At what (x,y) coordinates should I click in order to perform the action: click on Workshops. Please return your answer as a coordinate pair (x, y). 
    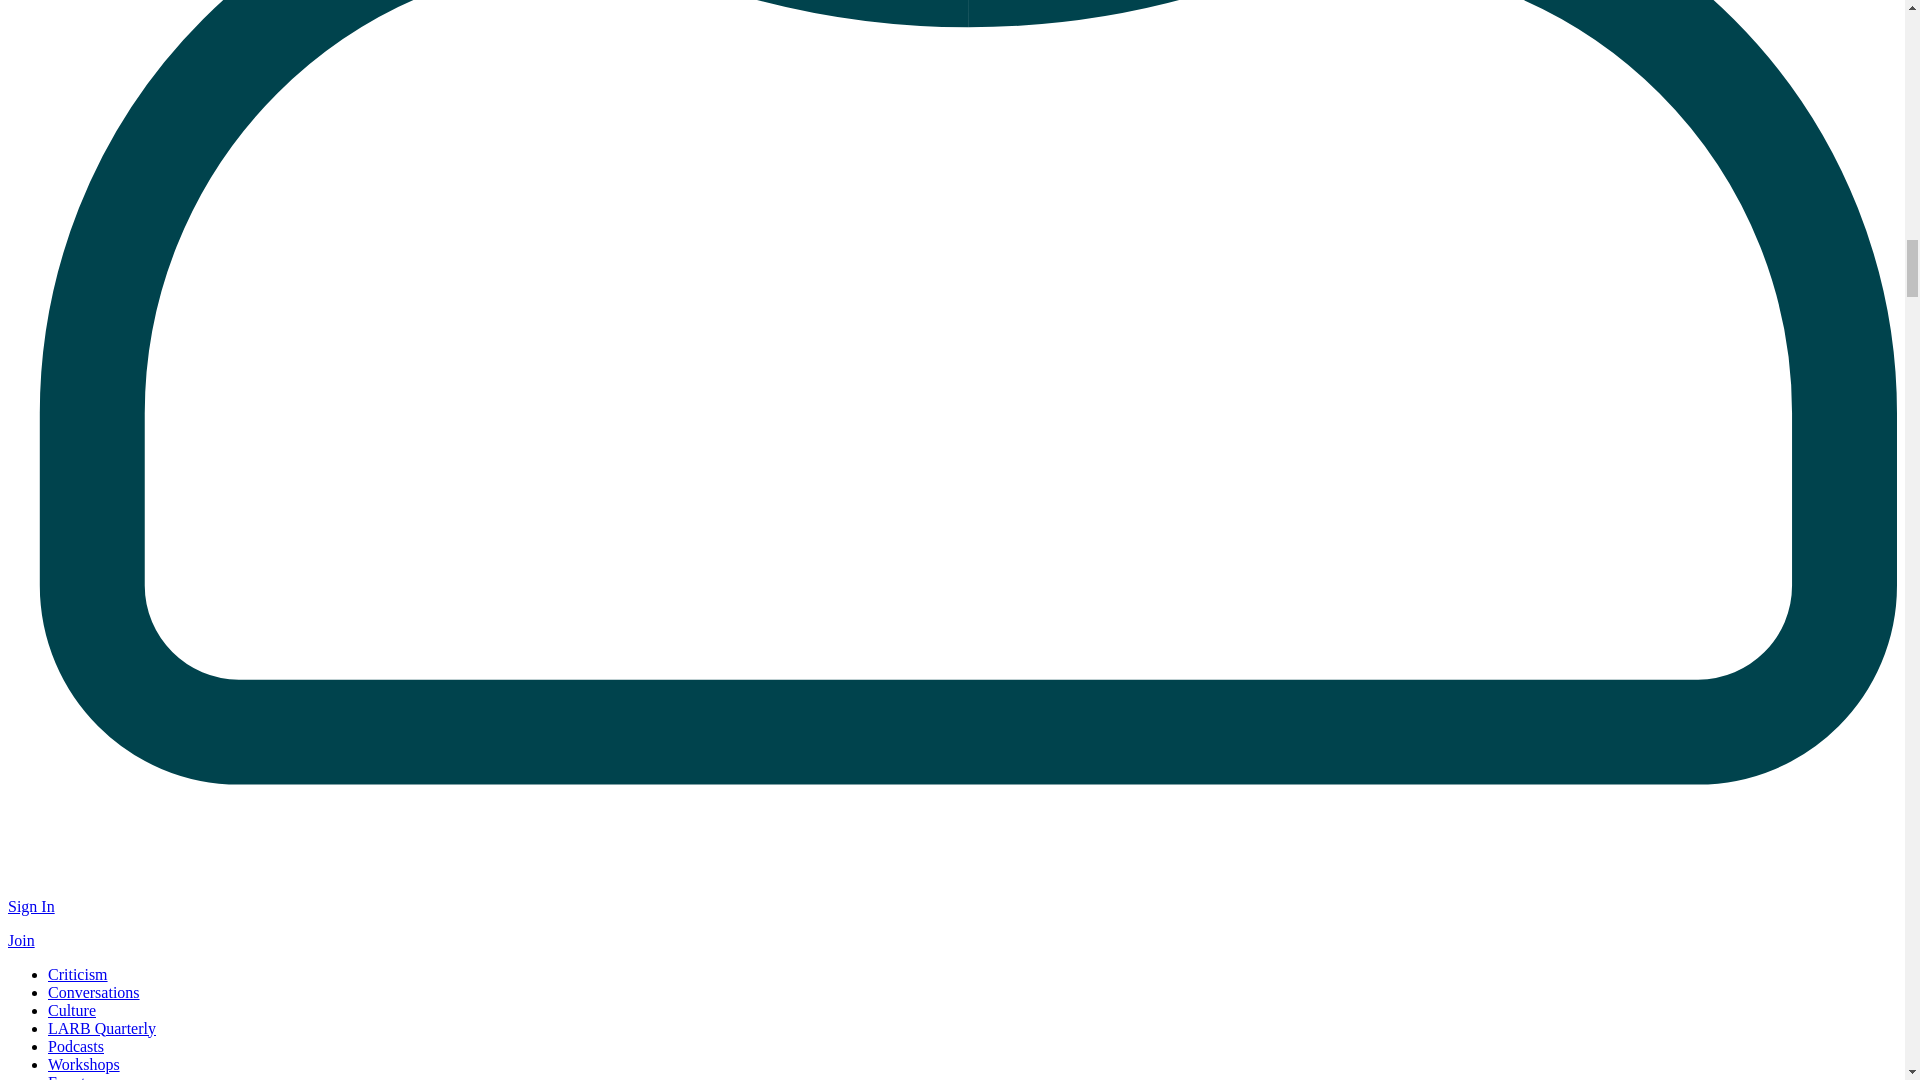
    Looking at the image, I should click on (84, 1064).